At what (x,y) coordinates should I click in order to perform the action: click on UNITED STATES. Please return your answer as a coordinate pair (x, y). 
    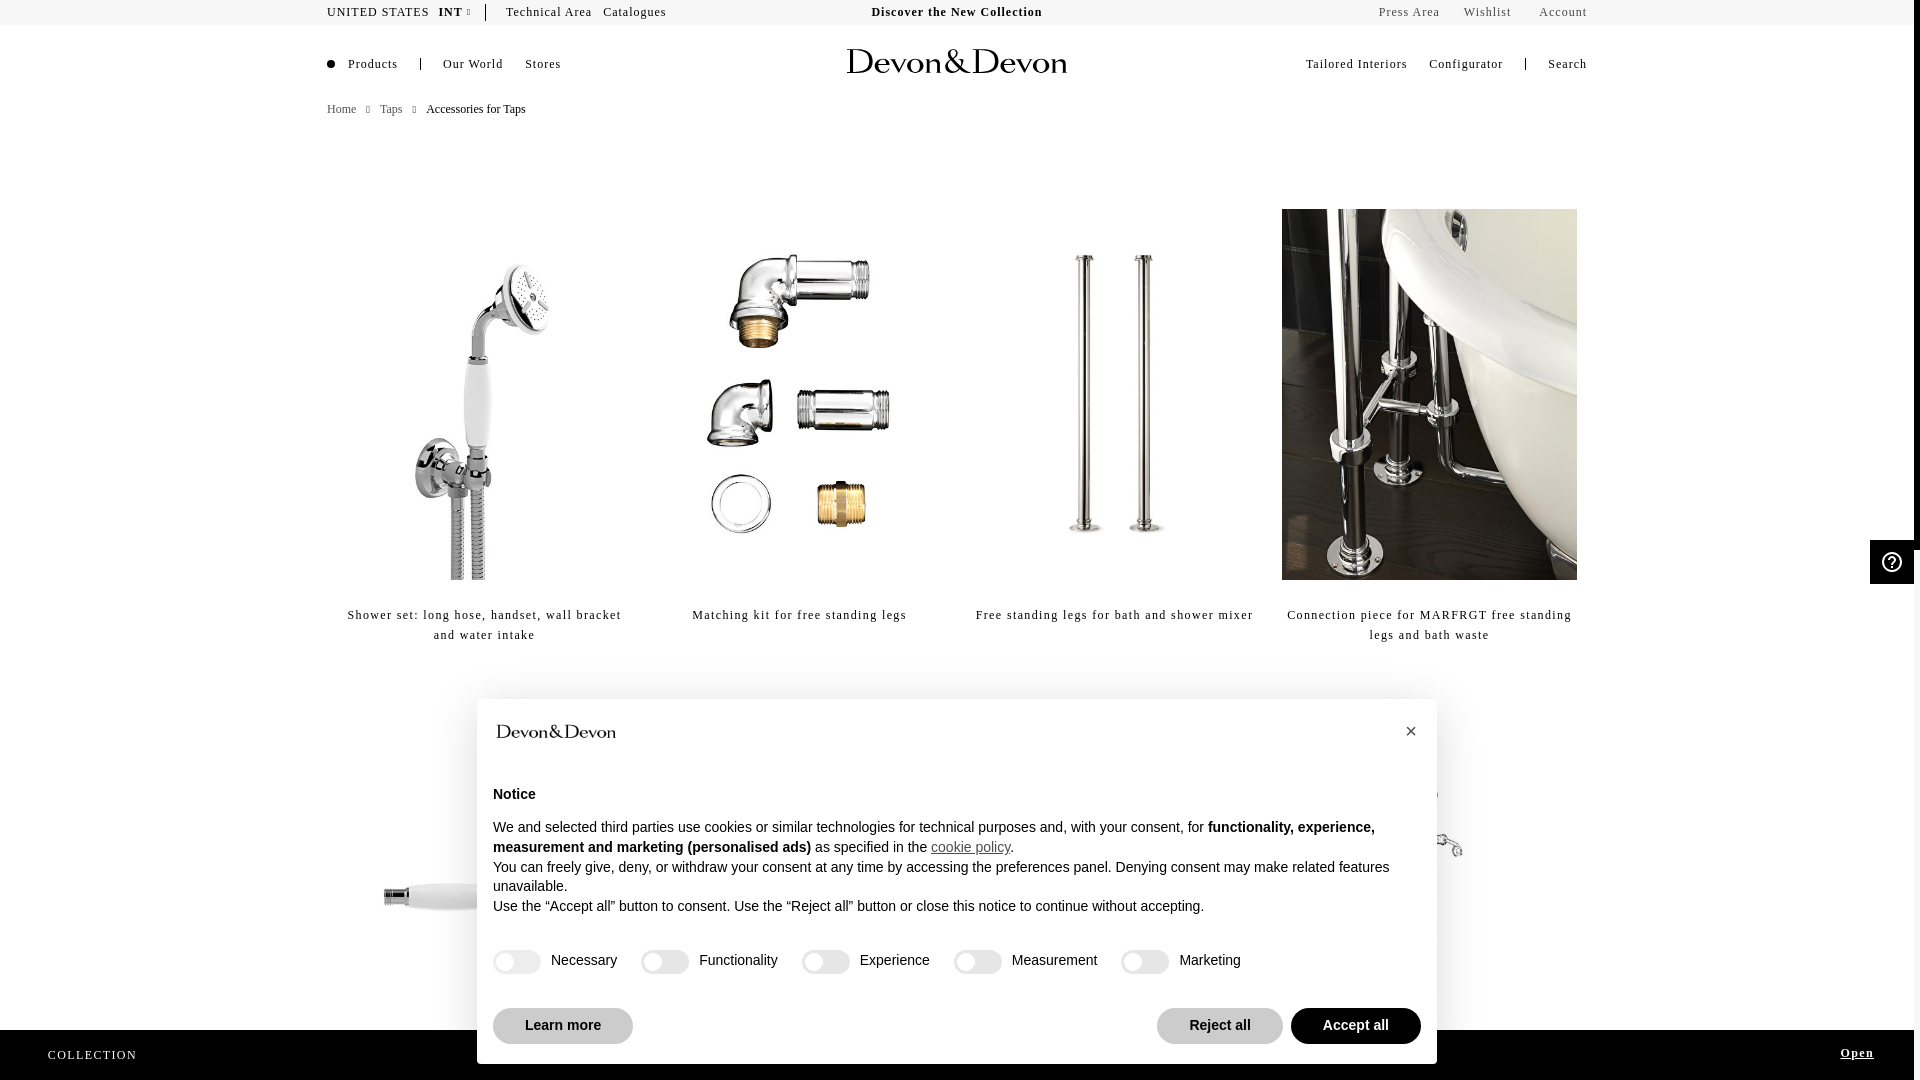
    Looking at the image, I should click on (380, 12).